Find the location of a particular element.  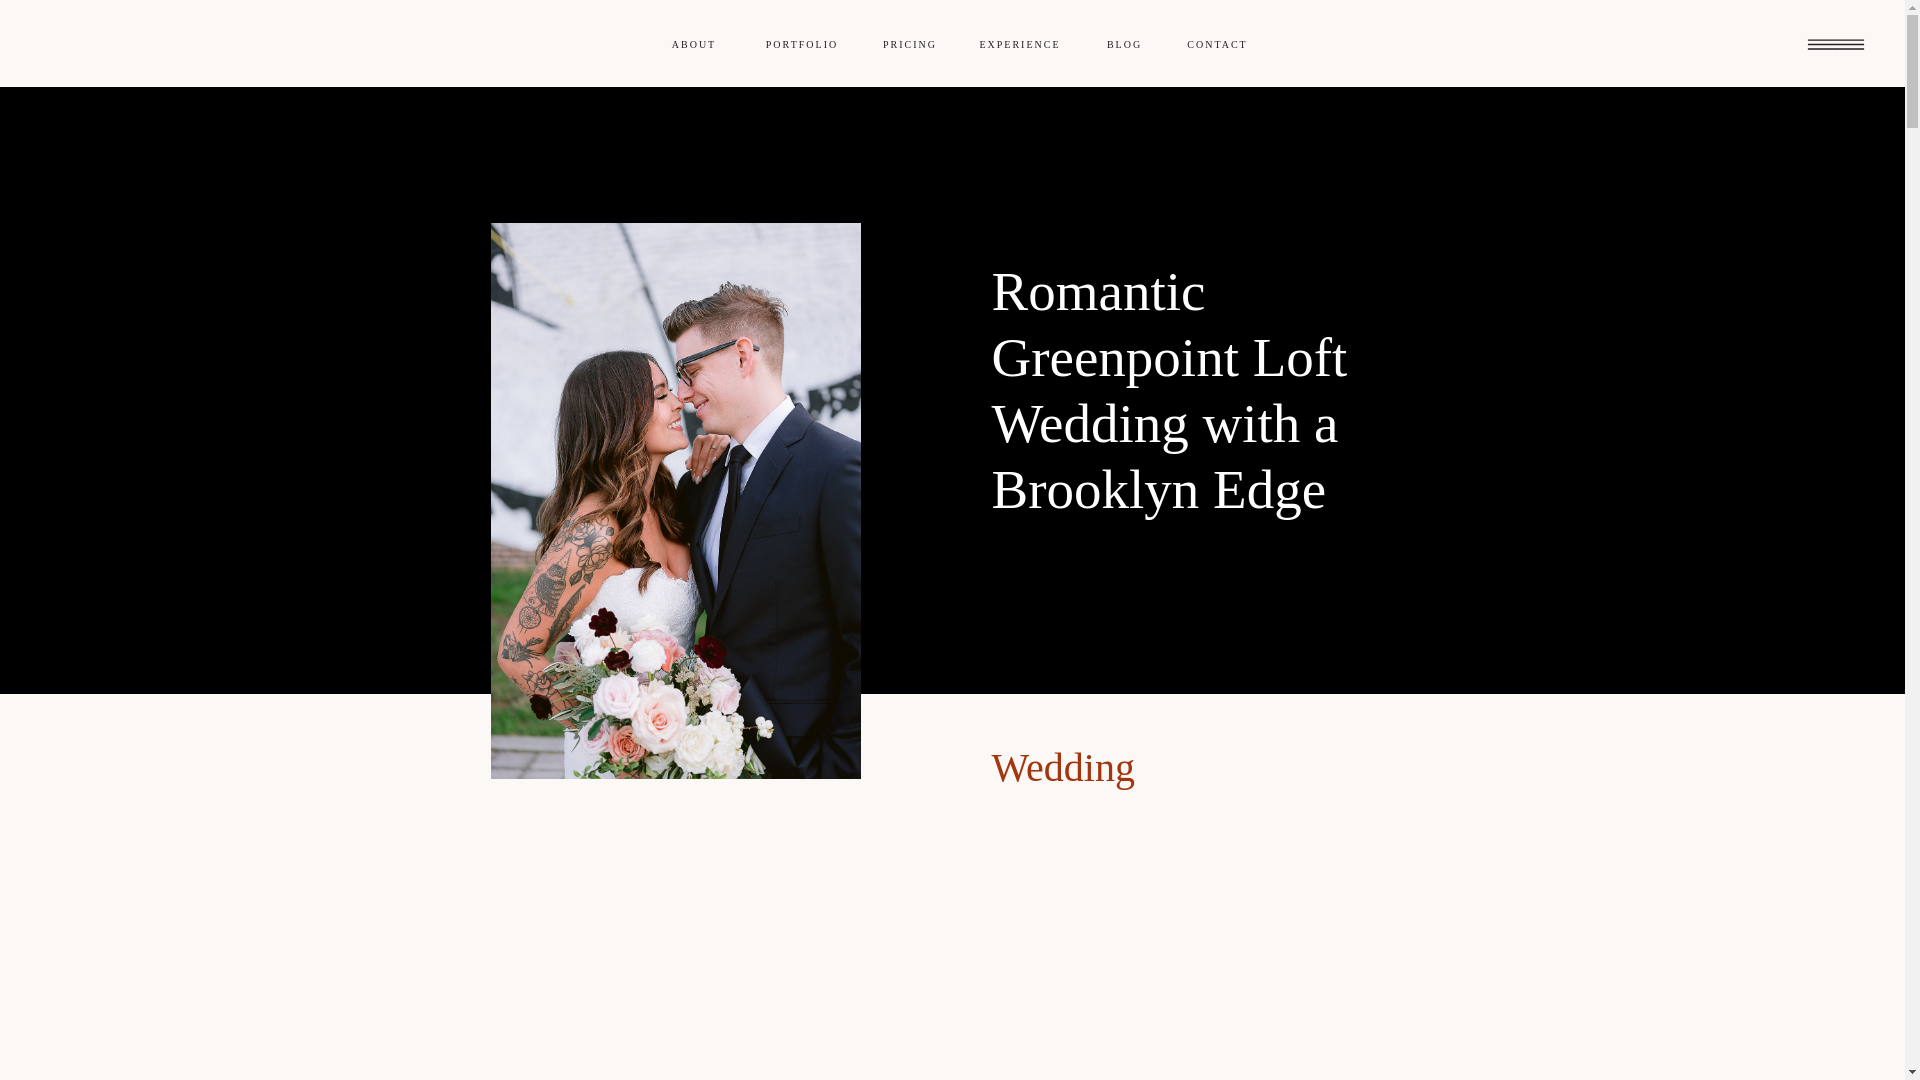

Wedding is located at coordinates (1063, 767).